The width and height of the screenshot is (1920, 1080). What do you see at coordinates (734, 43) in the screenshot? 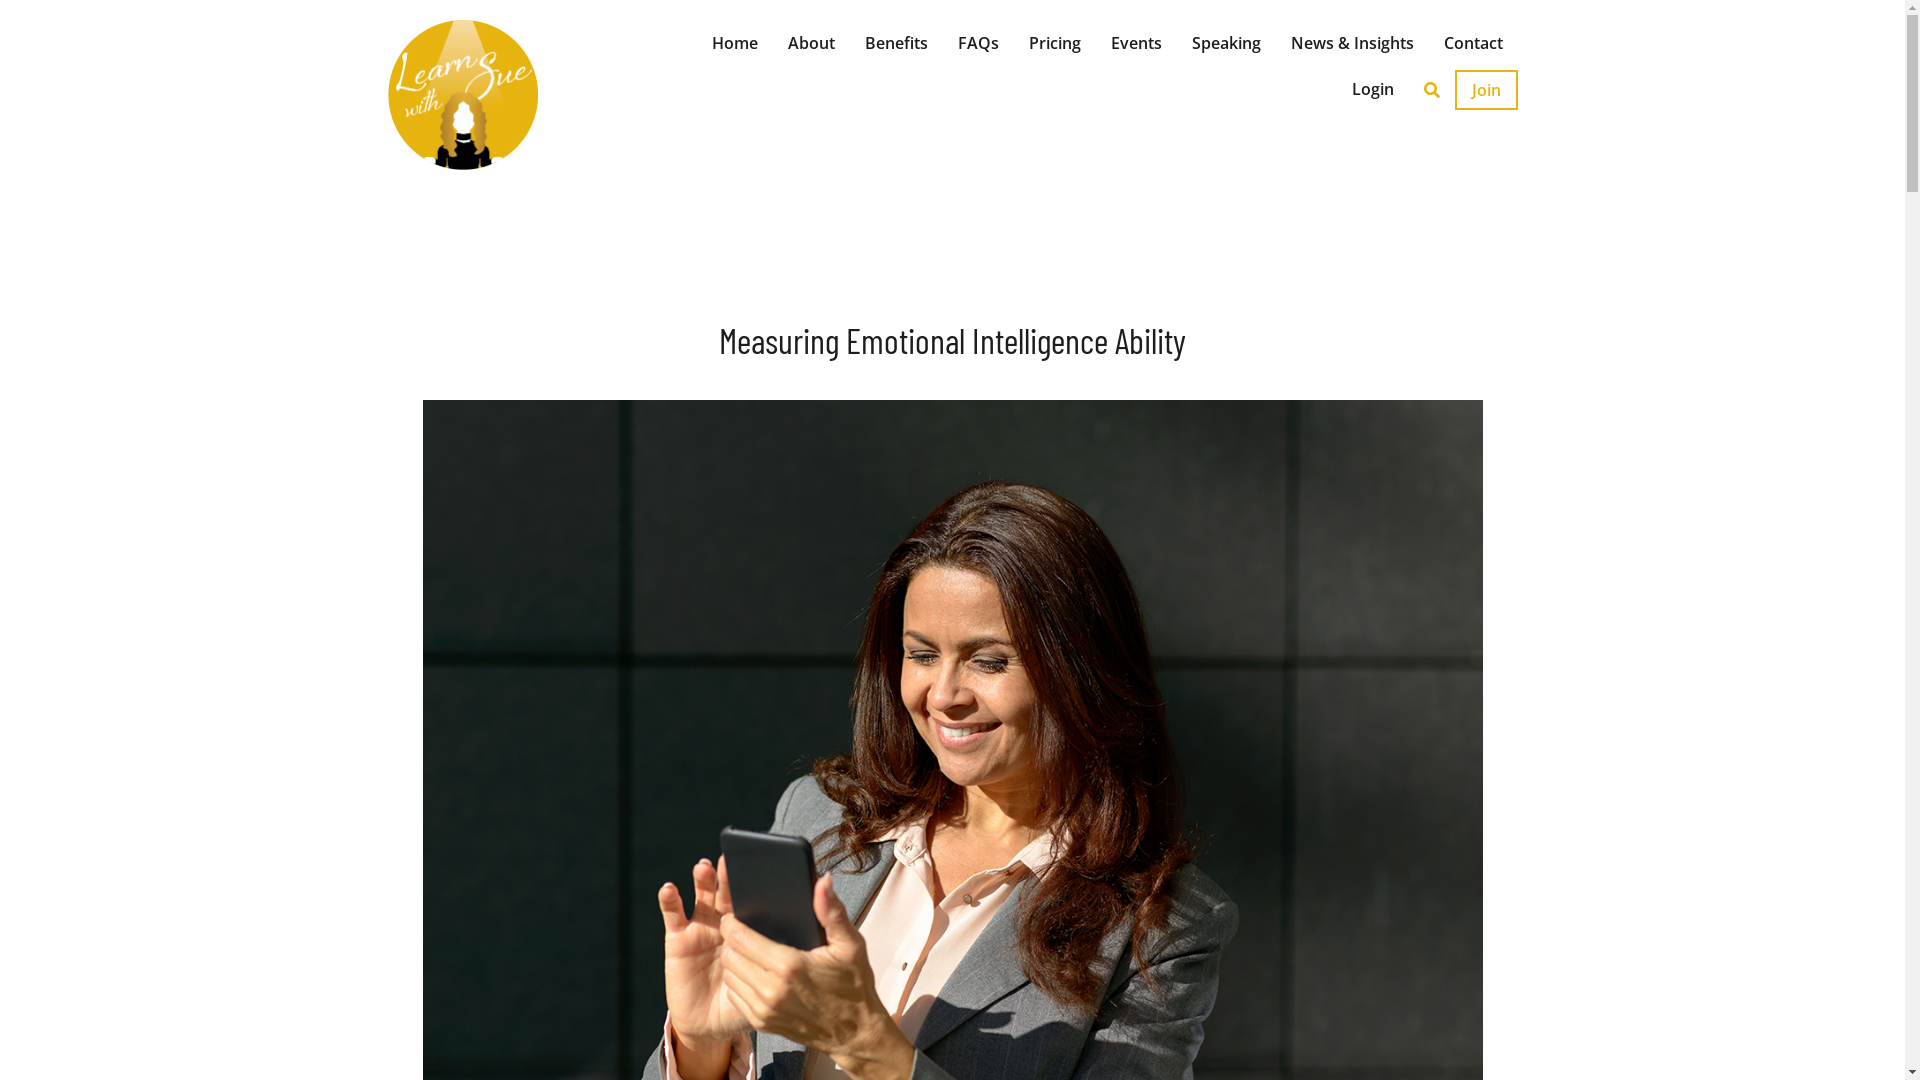
I see `Home` at bounding box center [734, 43].